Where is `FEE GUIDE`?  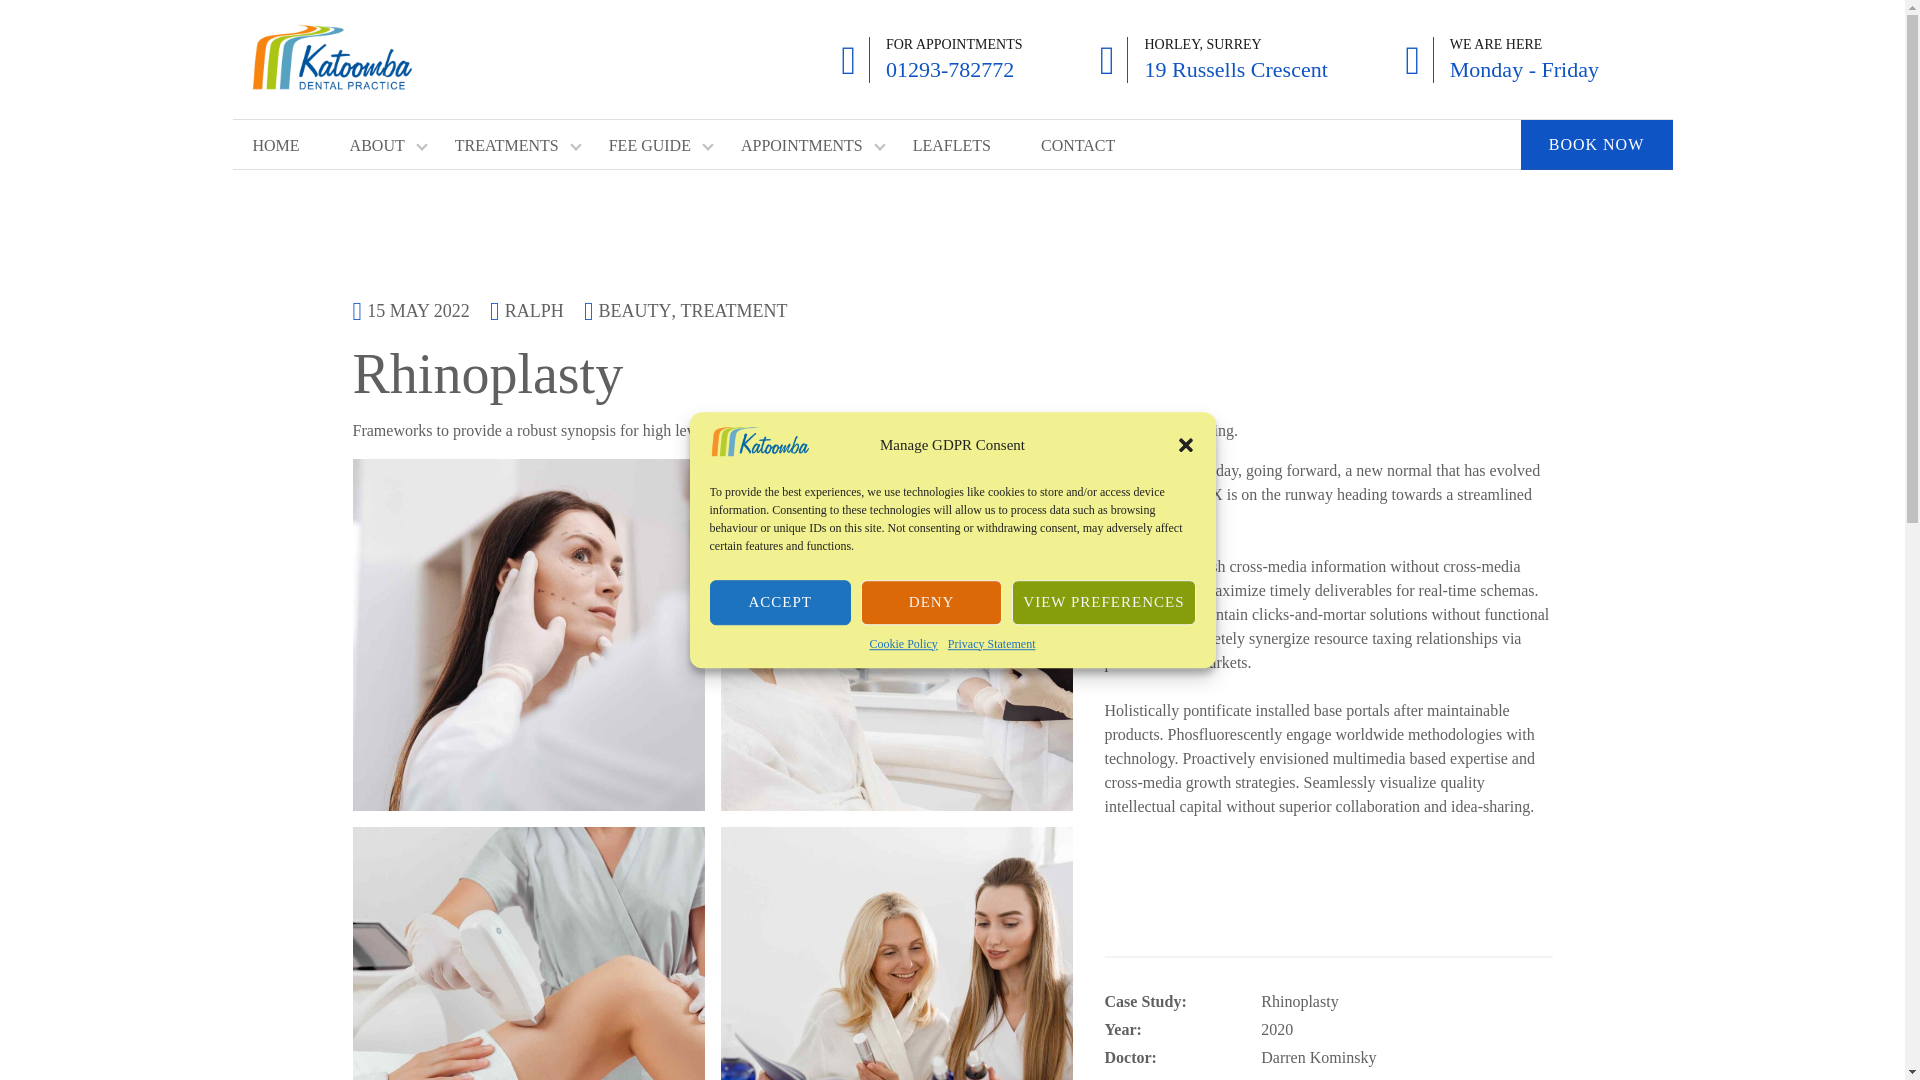 FEE GUIDE is located at coordinates (650, 145).